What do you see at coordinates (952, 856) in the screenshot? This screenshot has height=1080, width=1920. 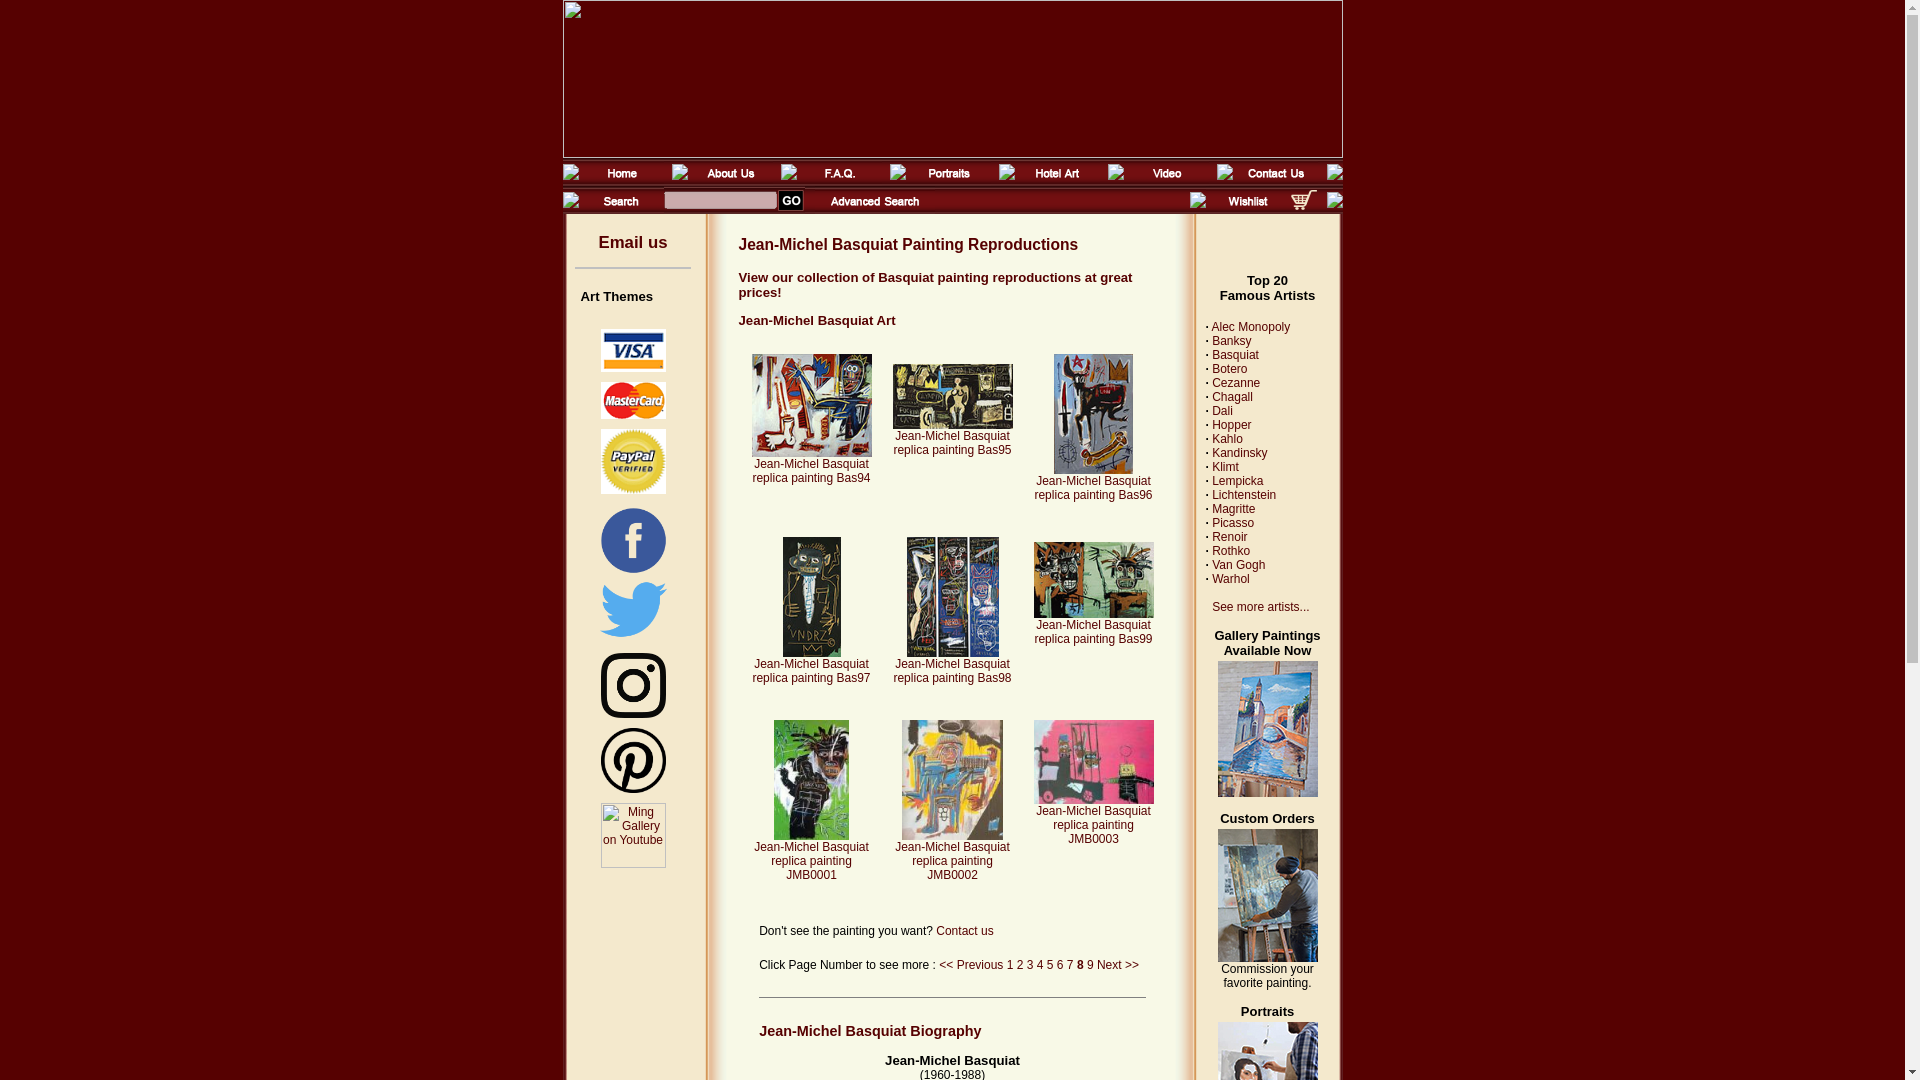 I see `Jean-Michel Basquiat replica painting JMB0002` at bounding box center [952, 856].